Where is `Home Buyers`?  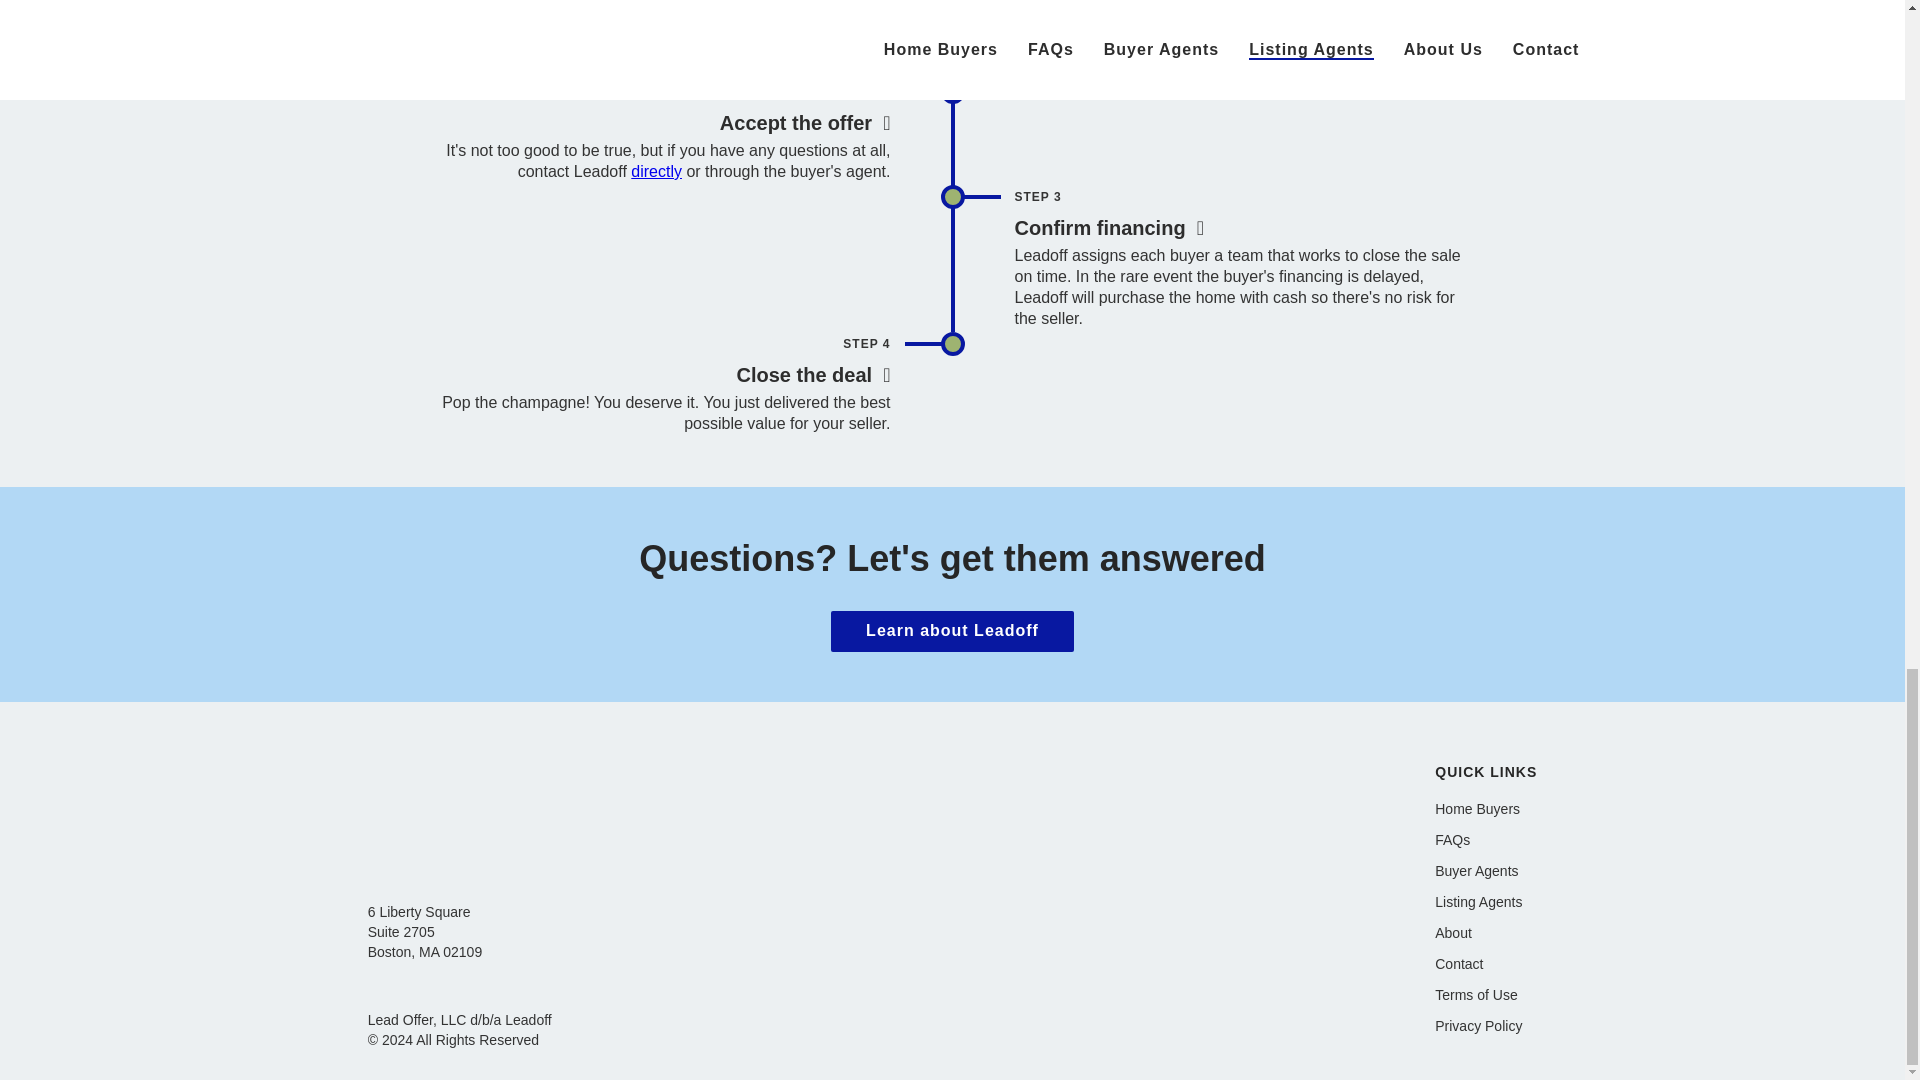
Home Buyers is located at coordinates (1486, 809).